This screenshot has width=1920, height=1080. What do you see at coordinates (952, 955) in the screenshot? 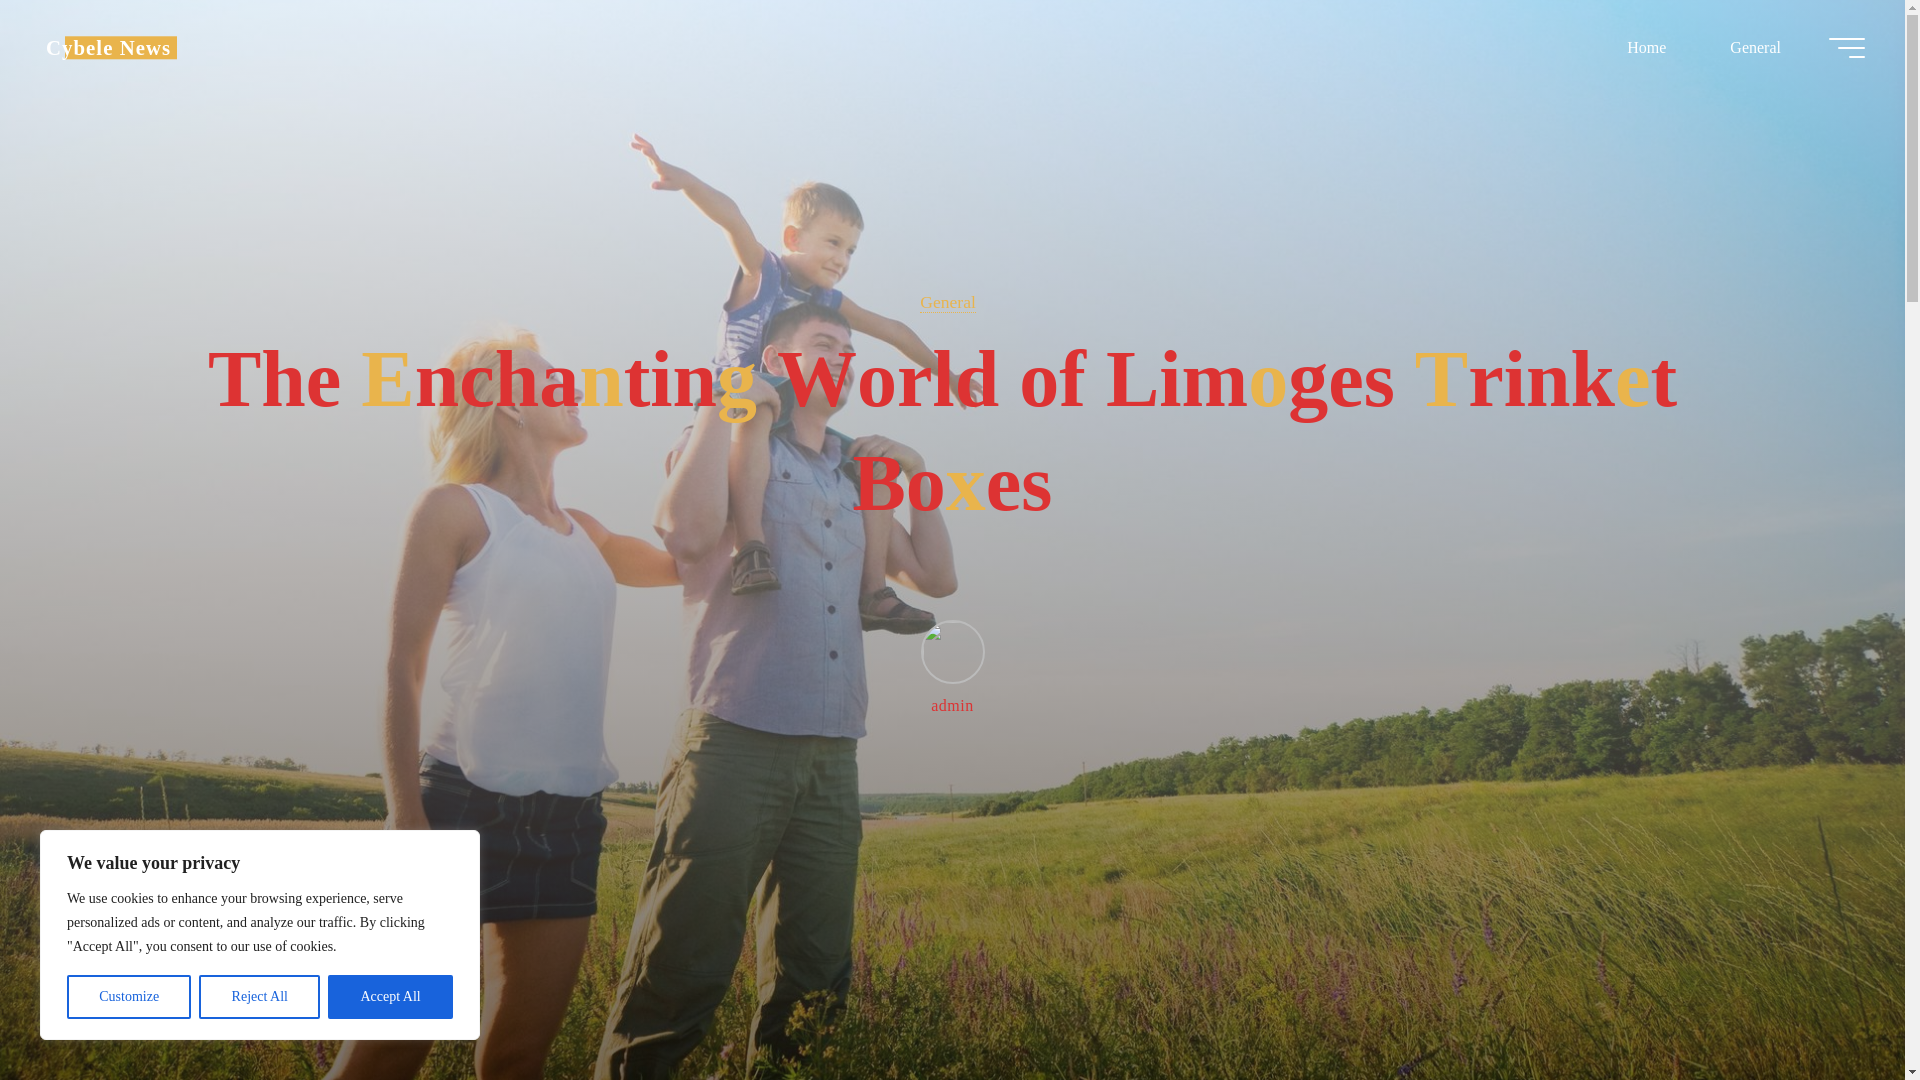
I see `Read more` at bounding box center [952, 955].